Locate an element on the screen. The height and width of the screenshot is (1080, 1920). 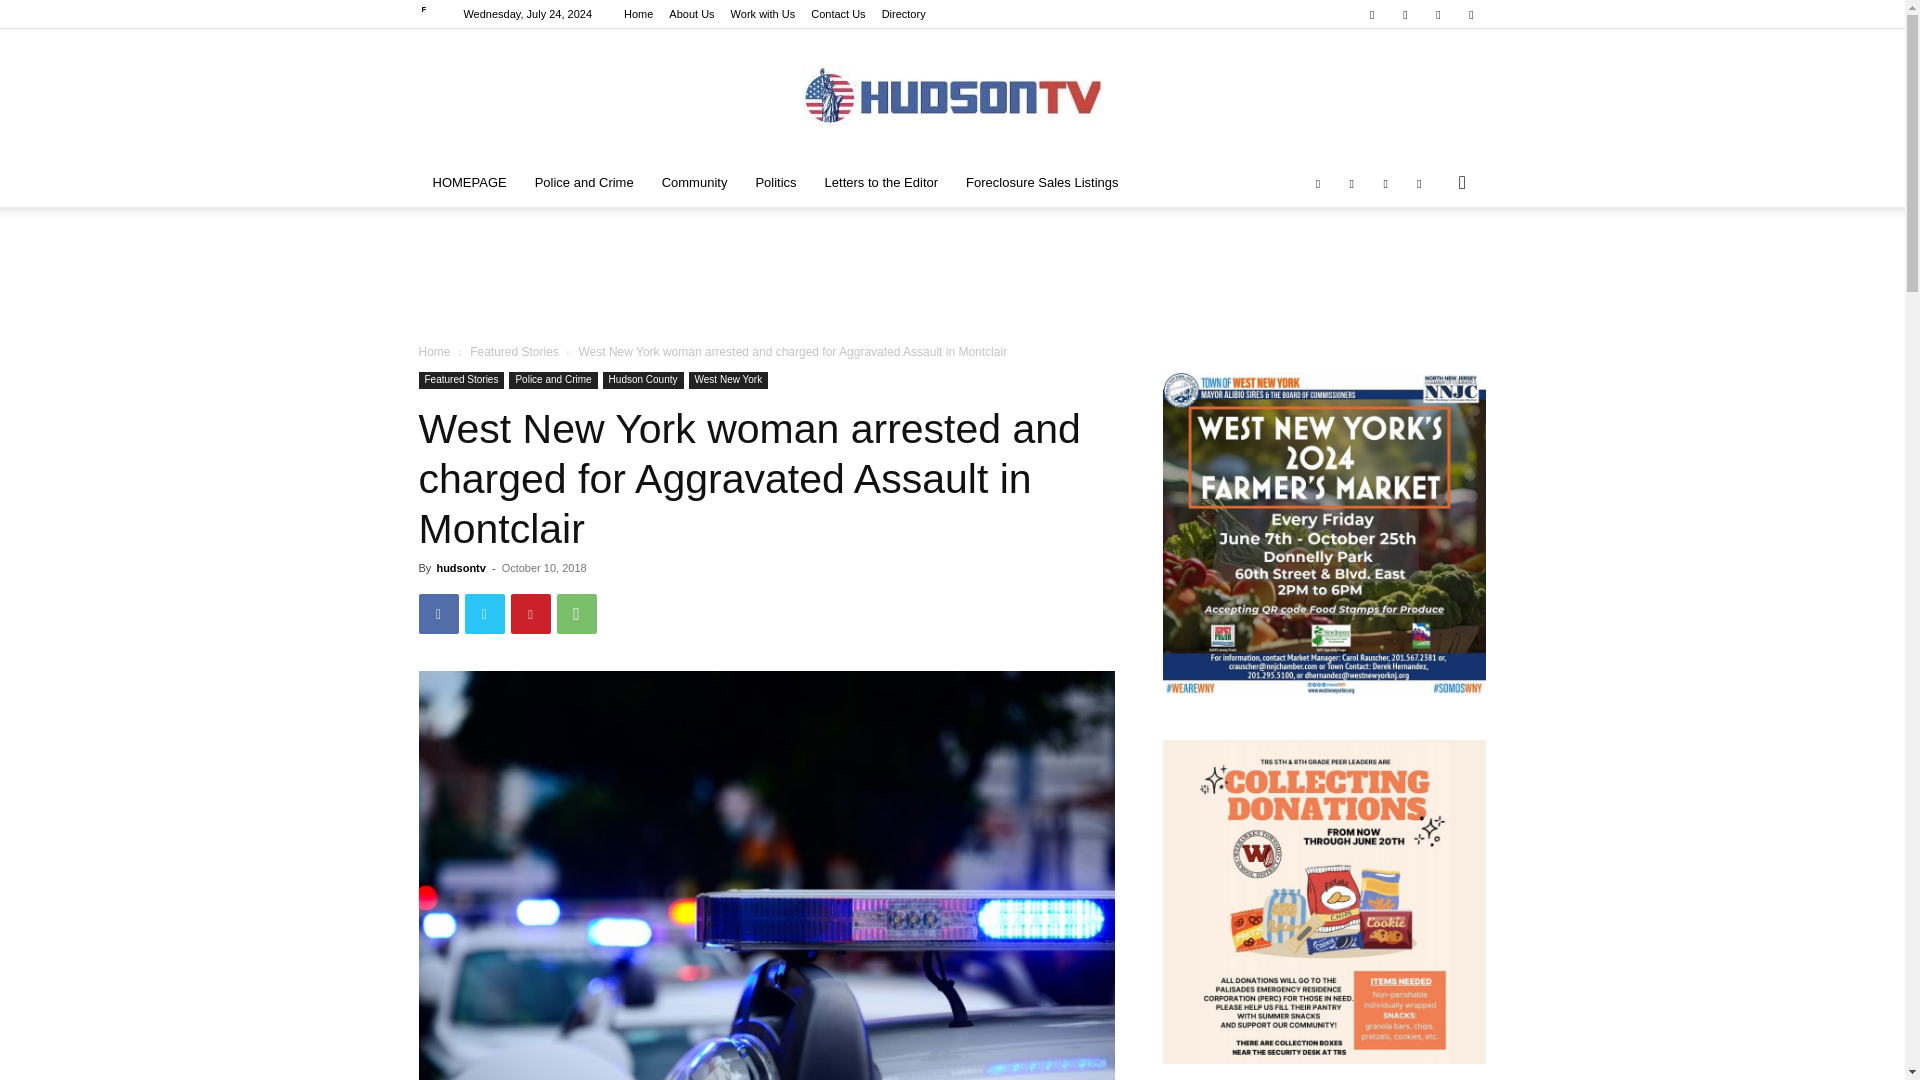
HOMEPAGE is located at coordinates (469, 182).